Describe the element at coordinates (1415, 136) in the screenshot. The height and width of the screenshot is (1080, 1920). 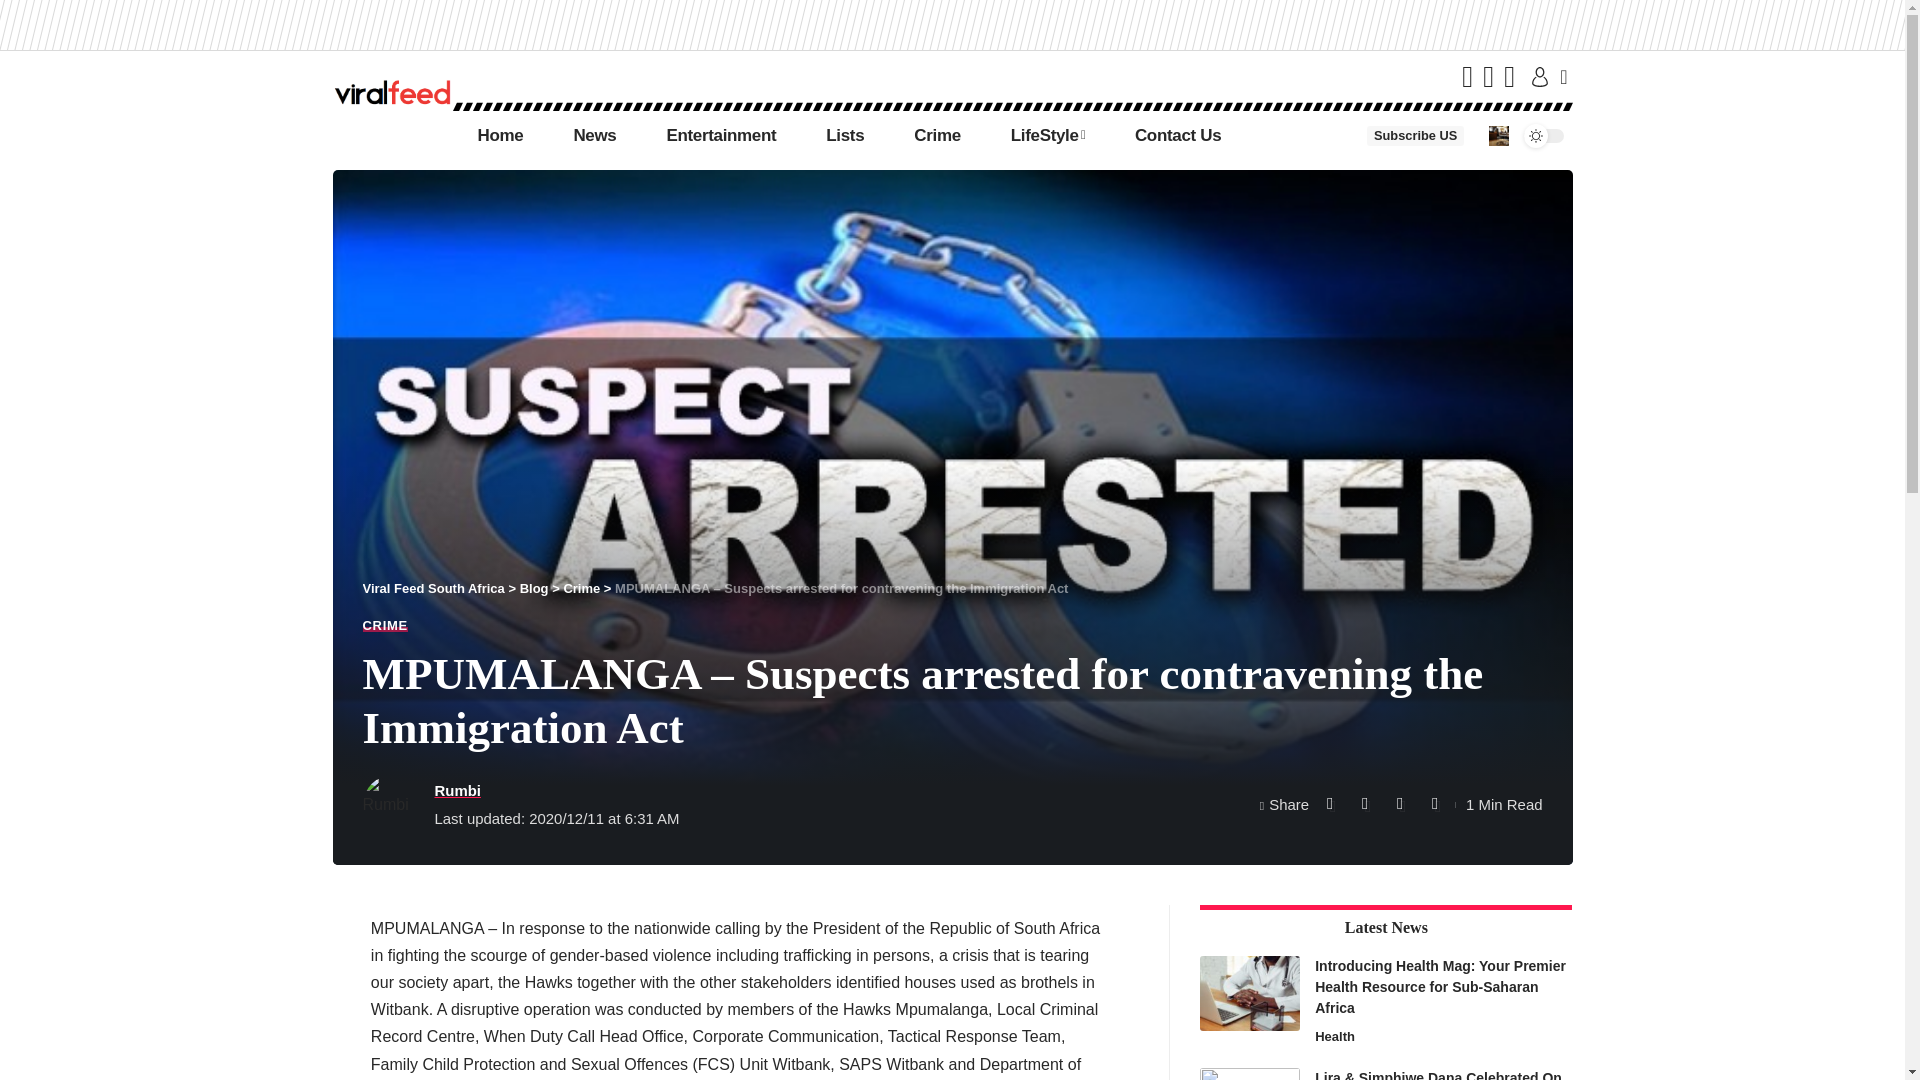
I see `Subscribe US` at that location.